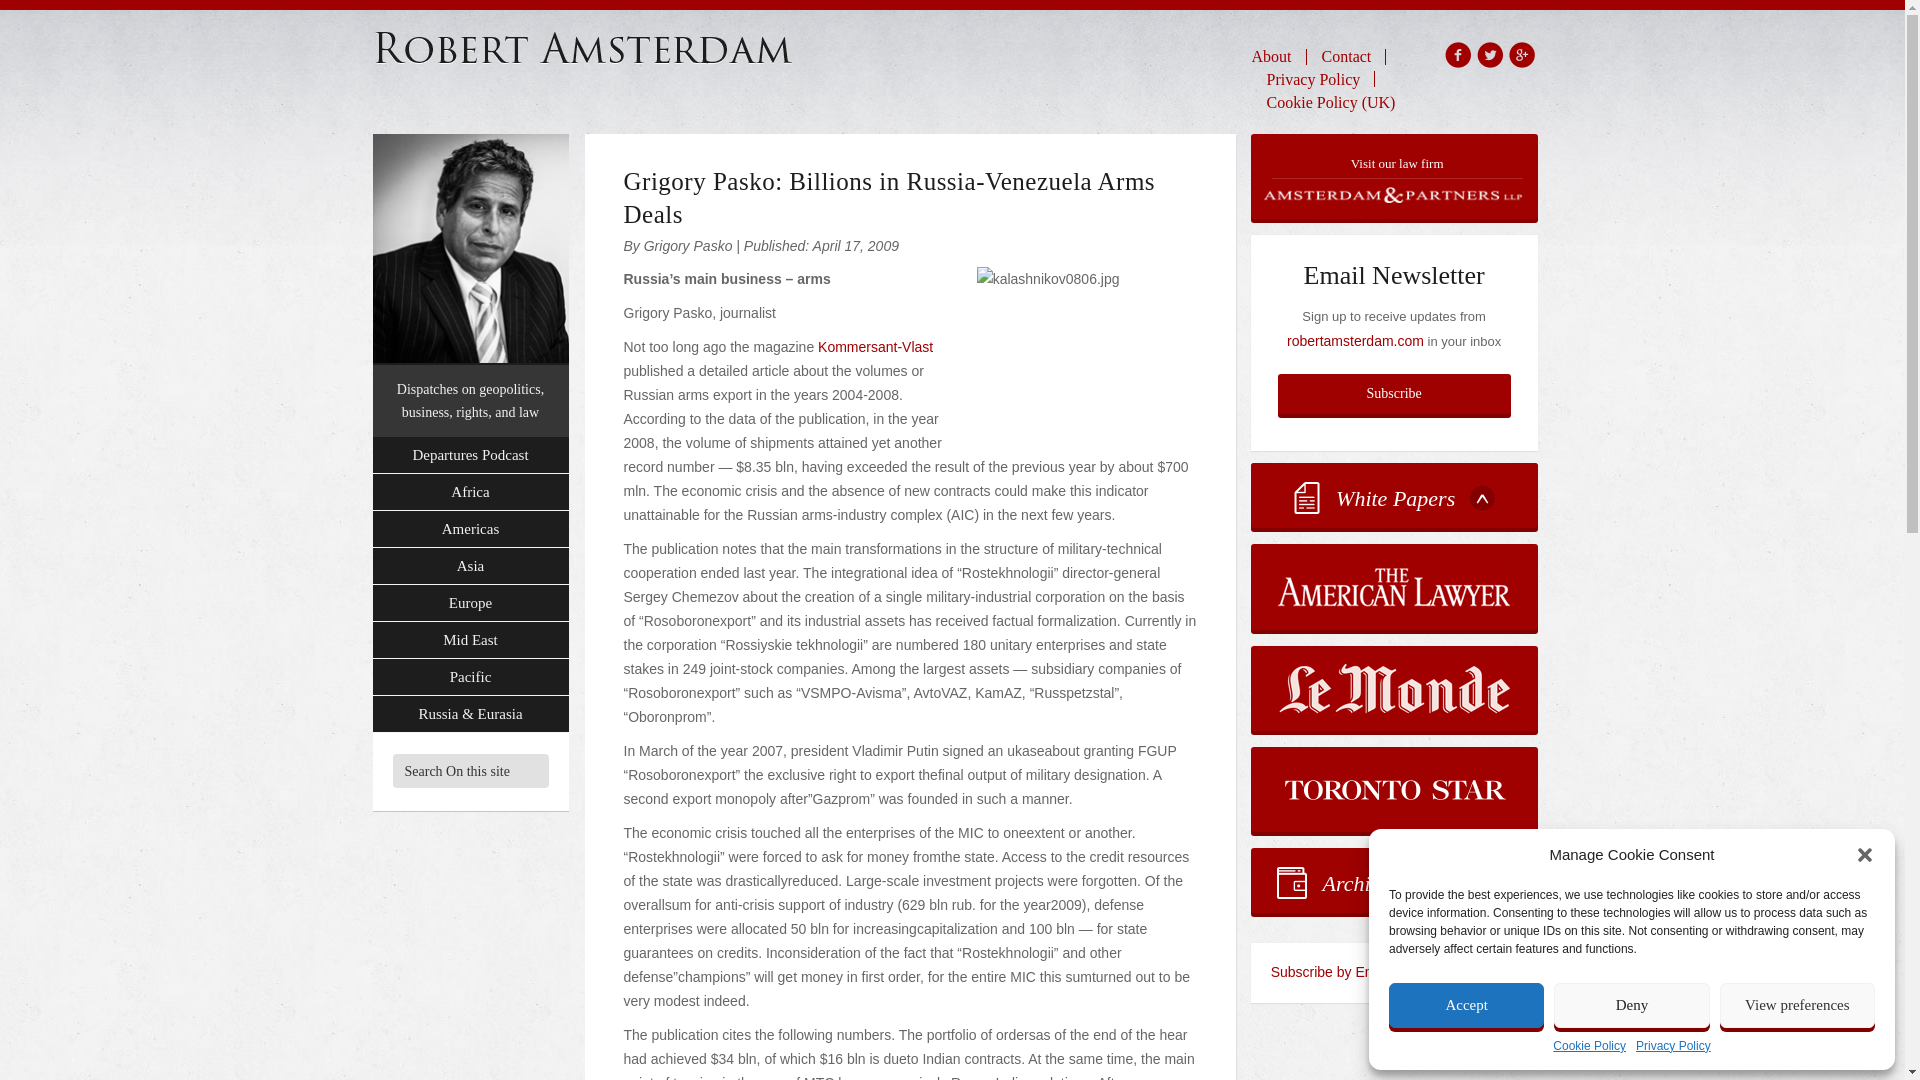 The height and width of the screenshot is (1080, 1920). Describe the element at coordinates (470, 492) in the screenshot. I see `Africa` at that location.